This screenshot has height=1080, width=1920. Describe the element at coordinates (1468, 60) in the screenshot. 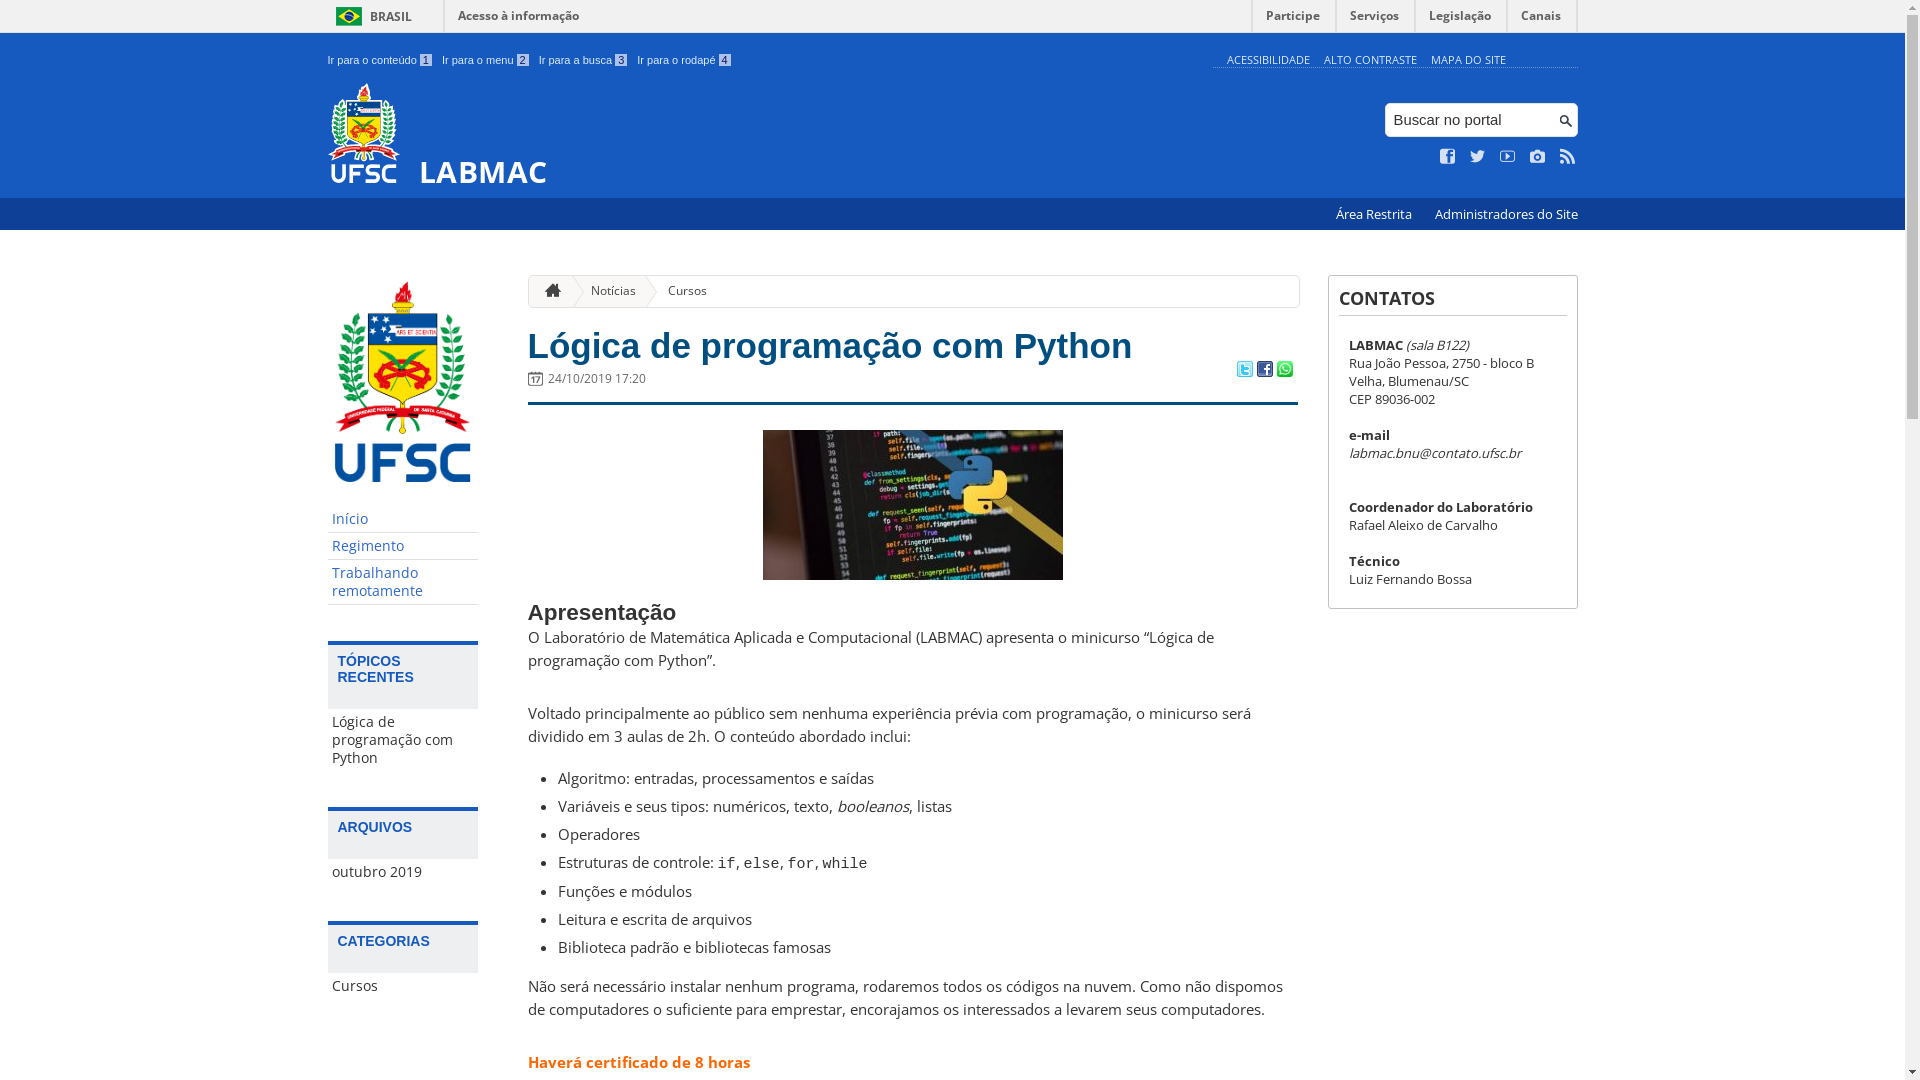

I see `MAPA DO SITE` at that location.